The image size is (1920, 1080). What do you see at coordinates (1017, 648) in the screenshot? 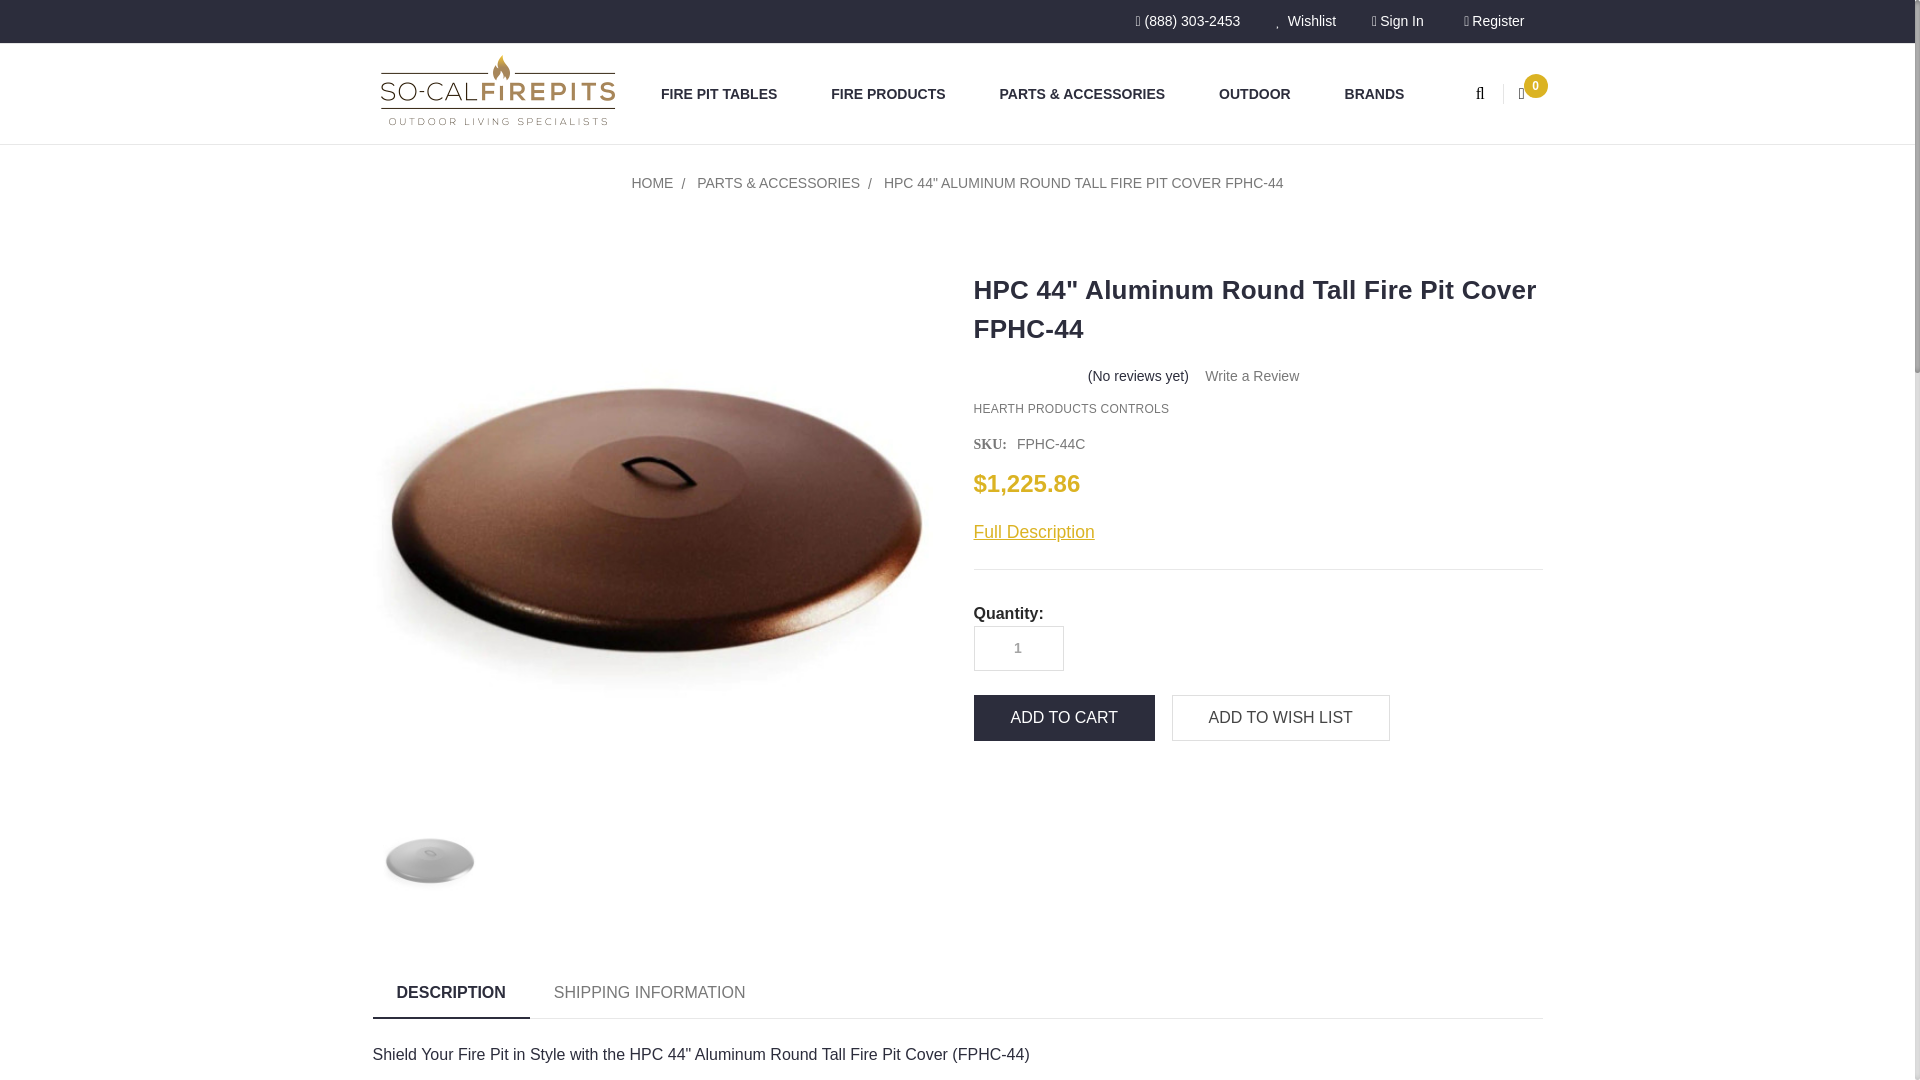
I see `1` at bounding box center [1017, 648].